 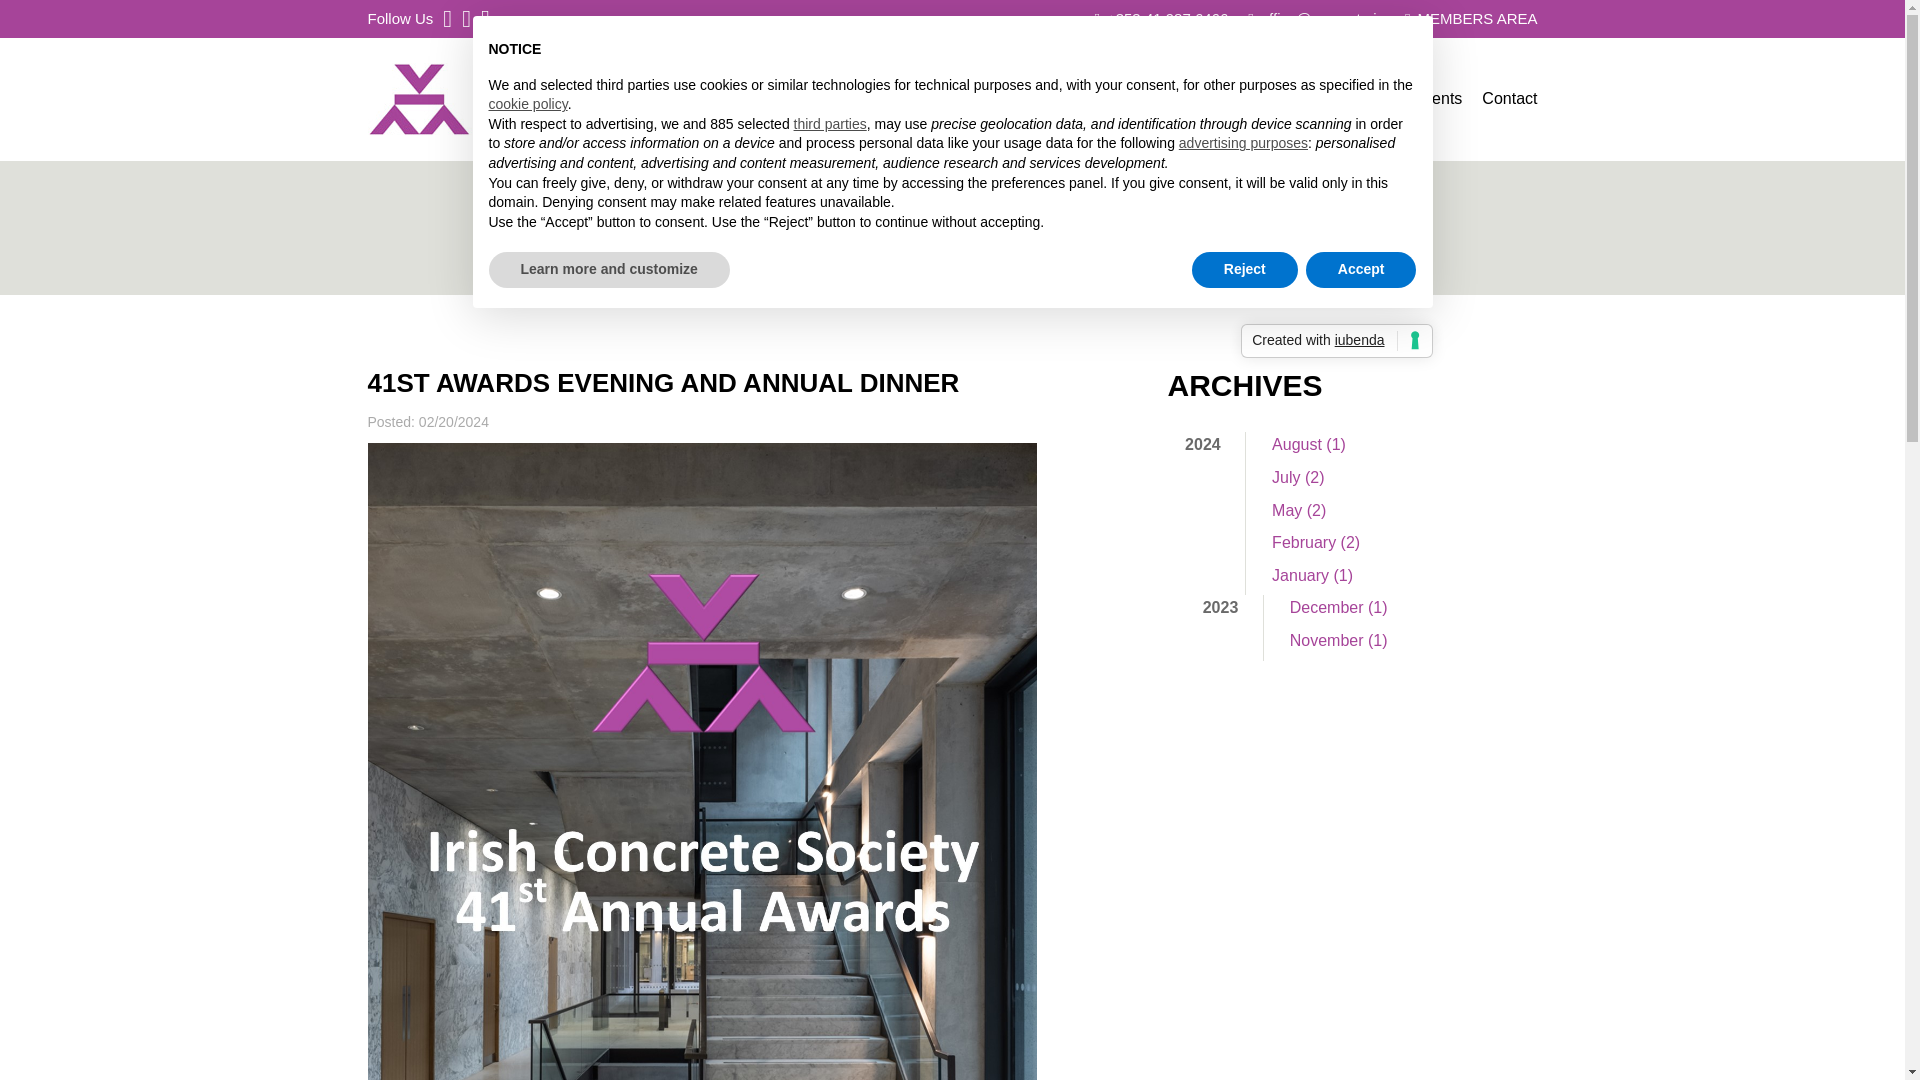 I want to click on Courses, so click(x=1157, y=143).